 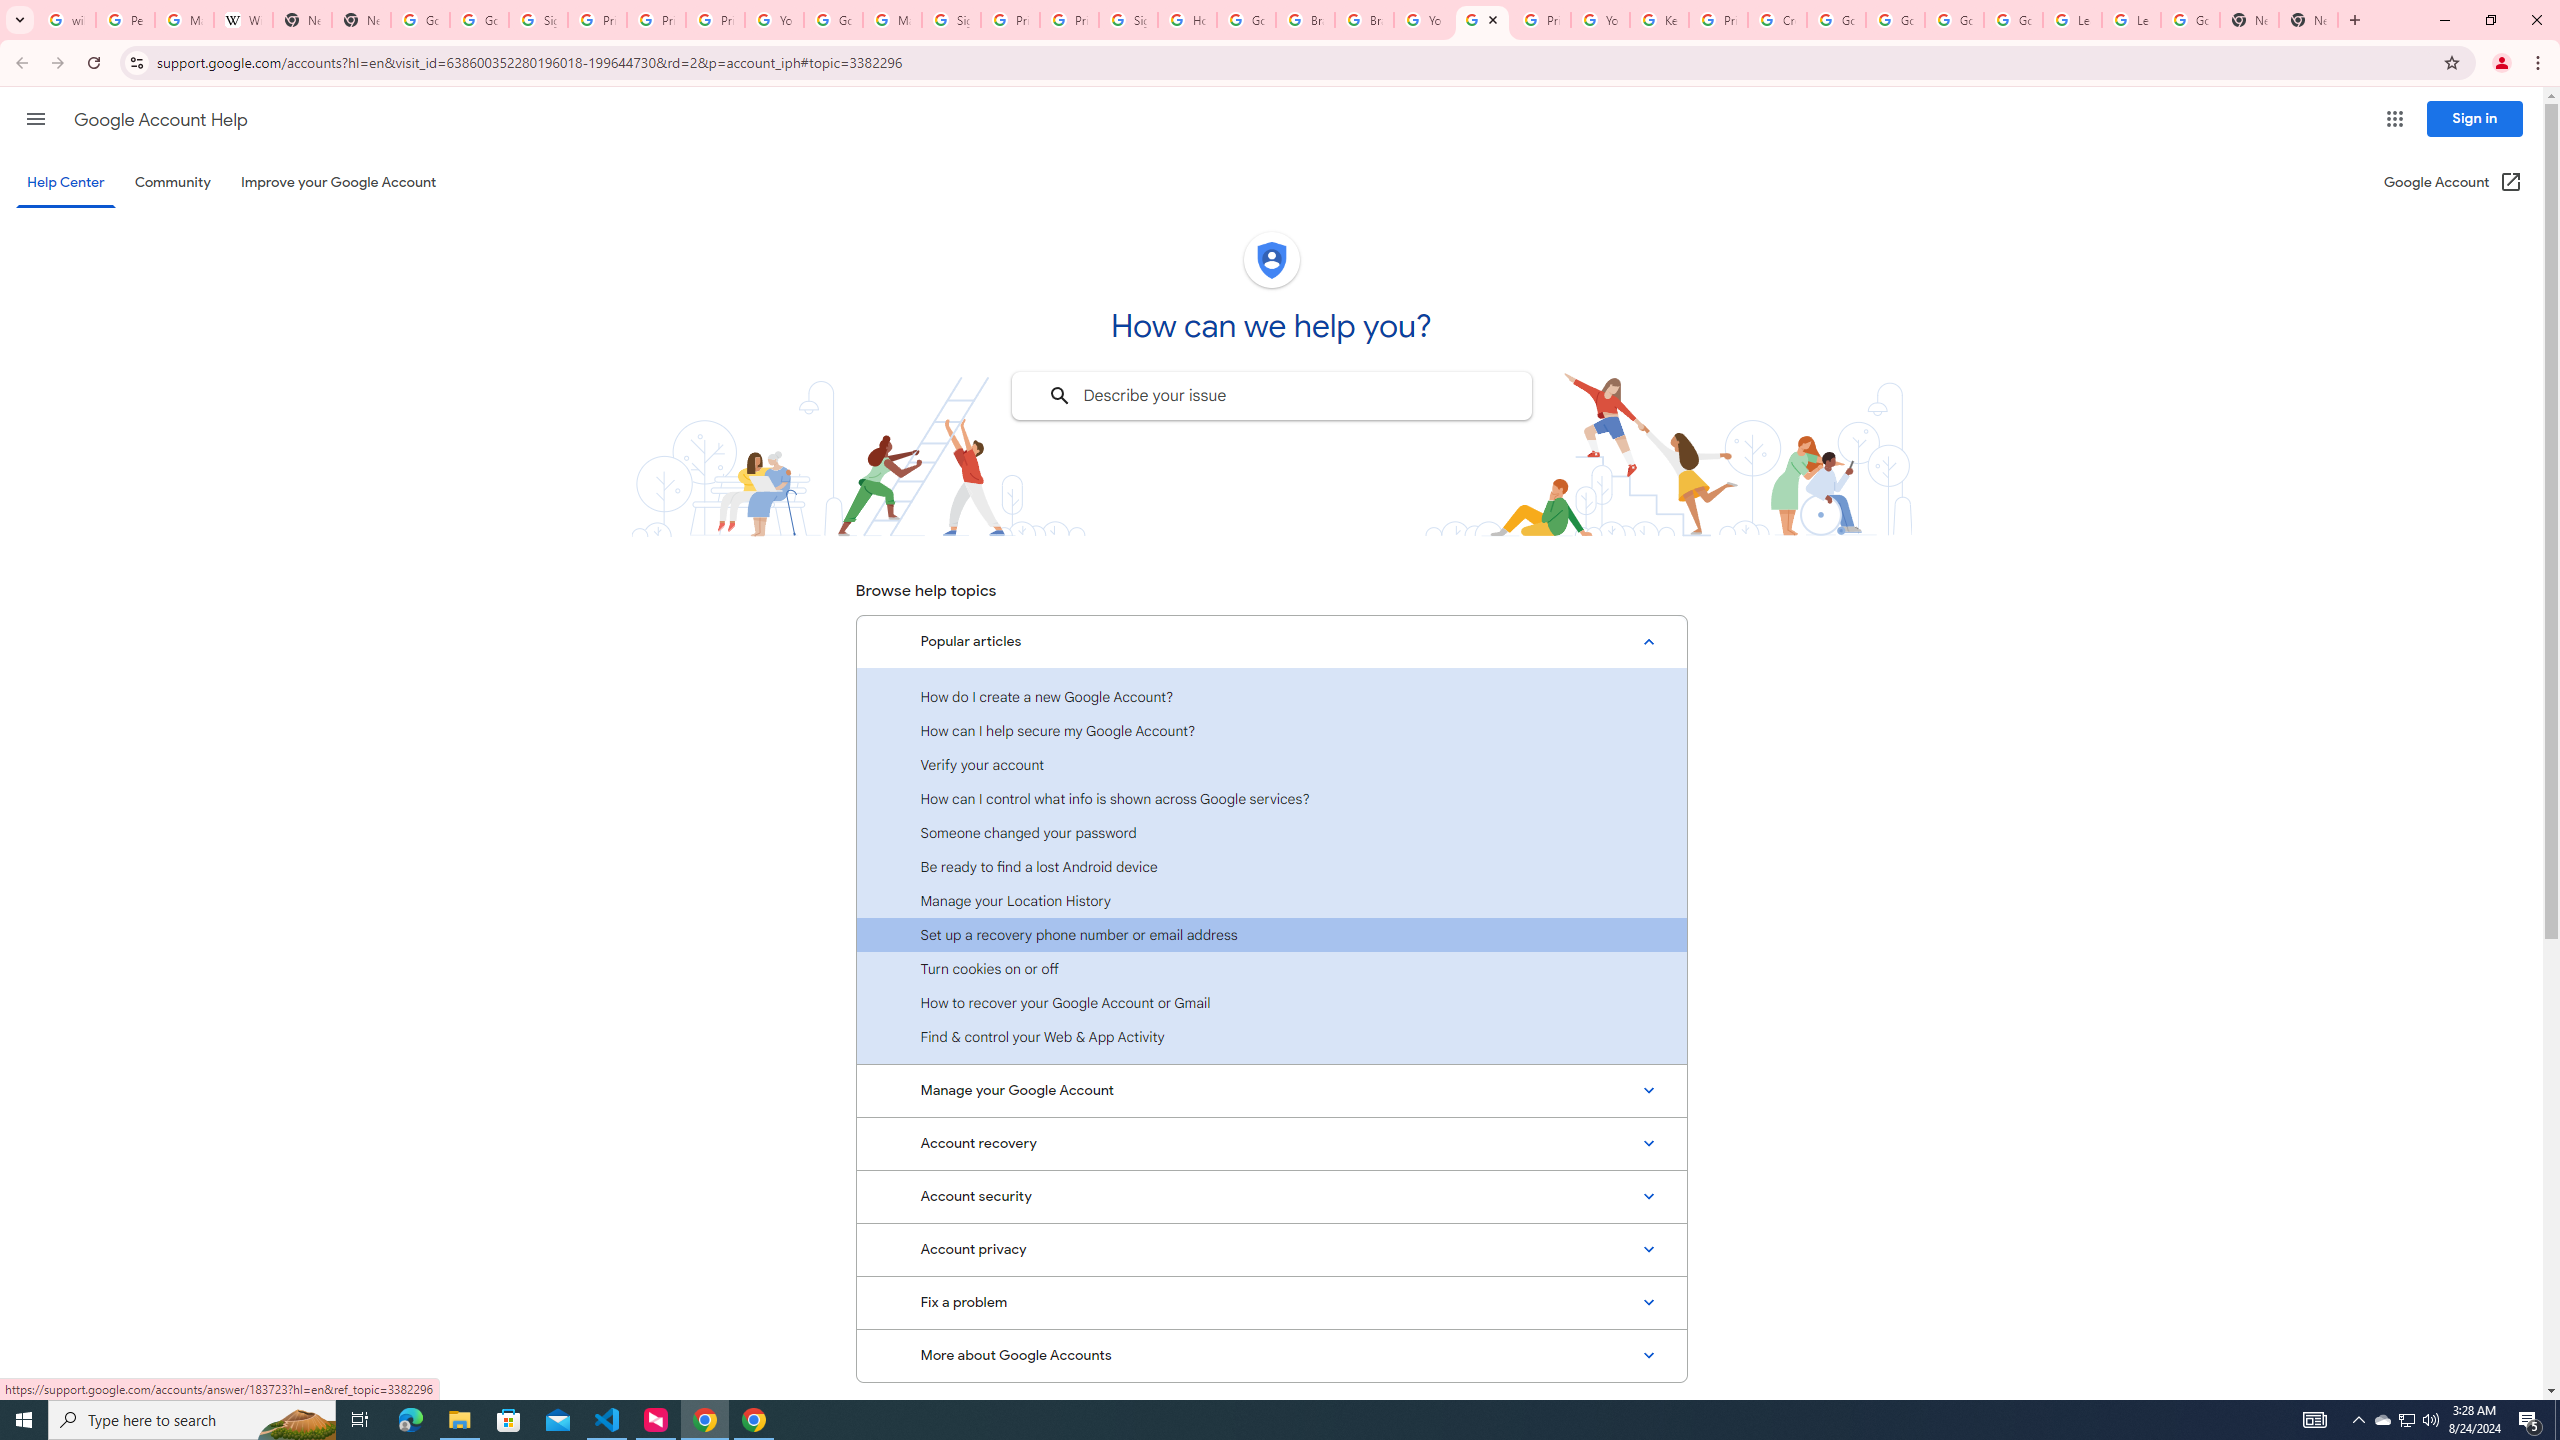 What do you see at coordinates (1271, 968) in the screenshot?
I see `Turn cookies on or off` at bounding box center [1271, 968].